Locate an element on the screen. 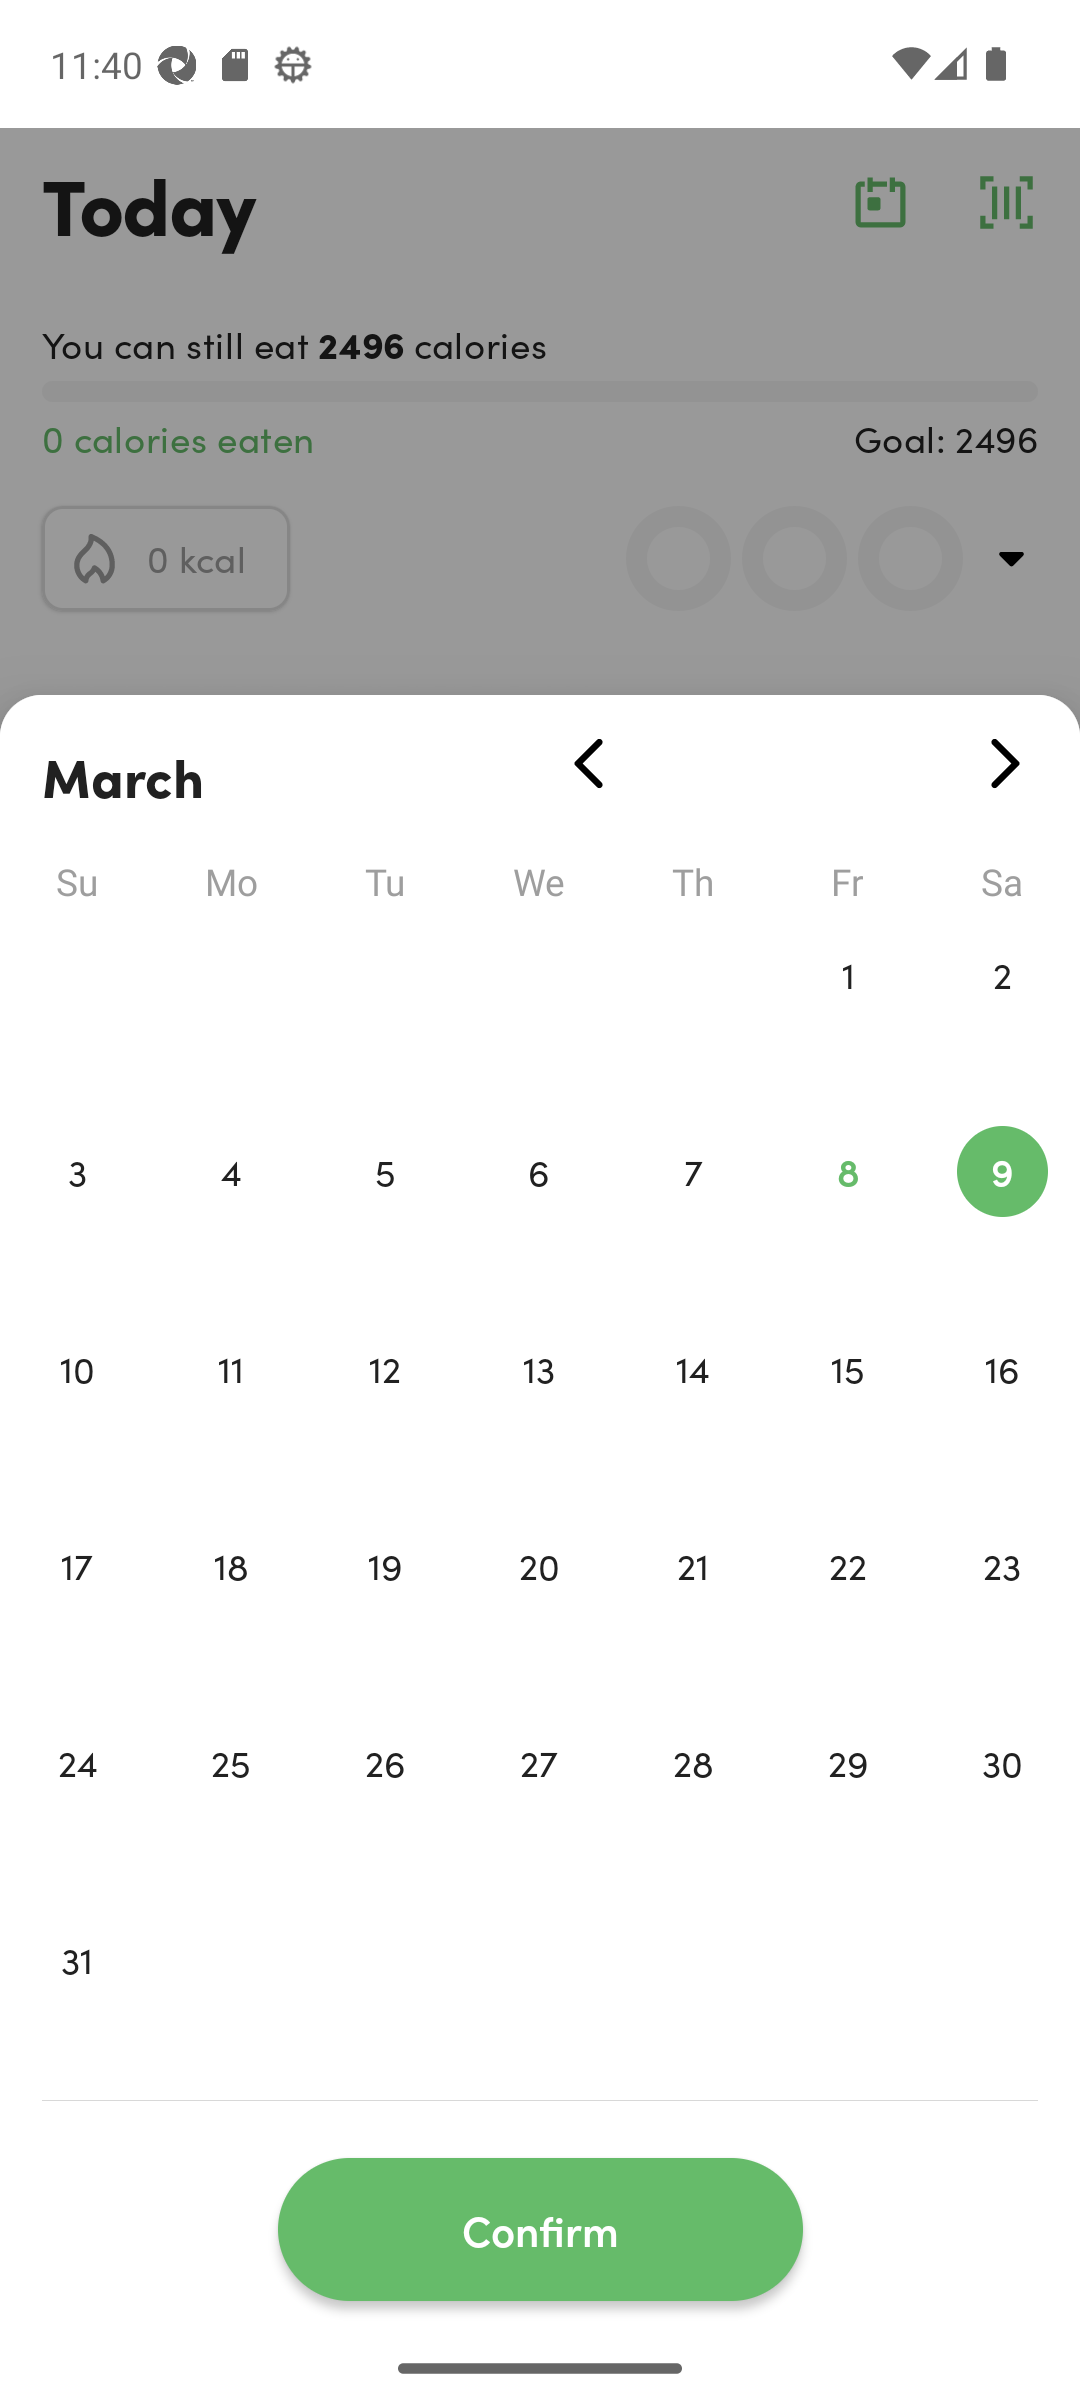 The height and width of the screenshot is (2400, 1080). 7 is located at coordinates (693, 1214).